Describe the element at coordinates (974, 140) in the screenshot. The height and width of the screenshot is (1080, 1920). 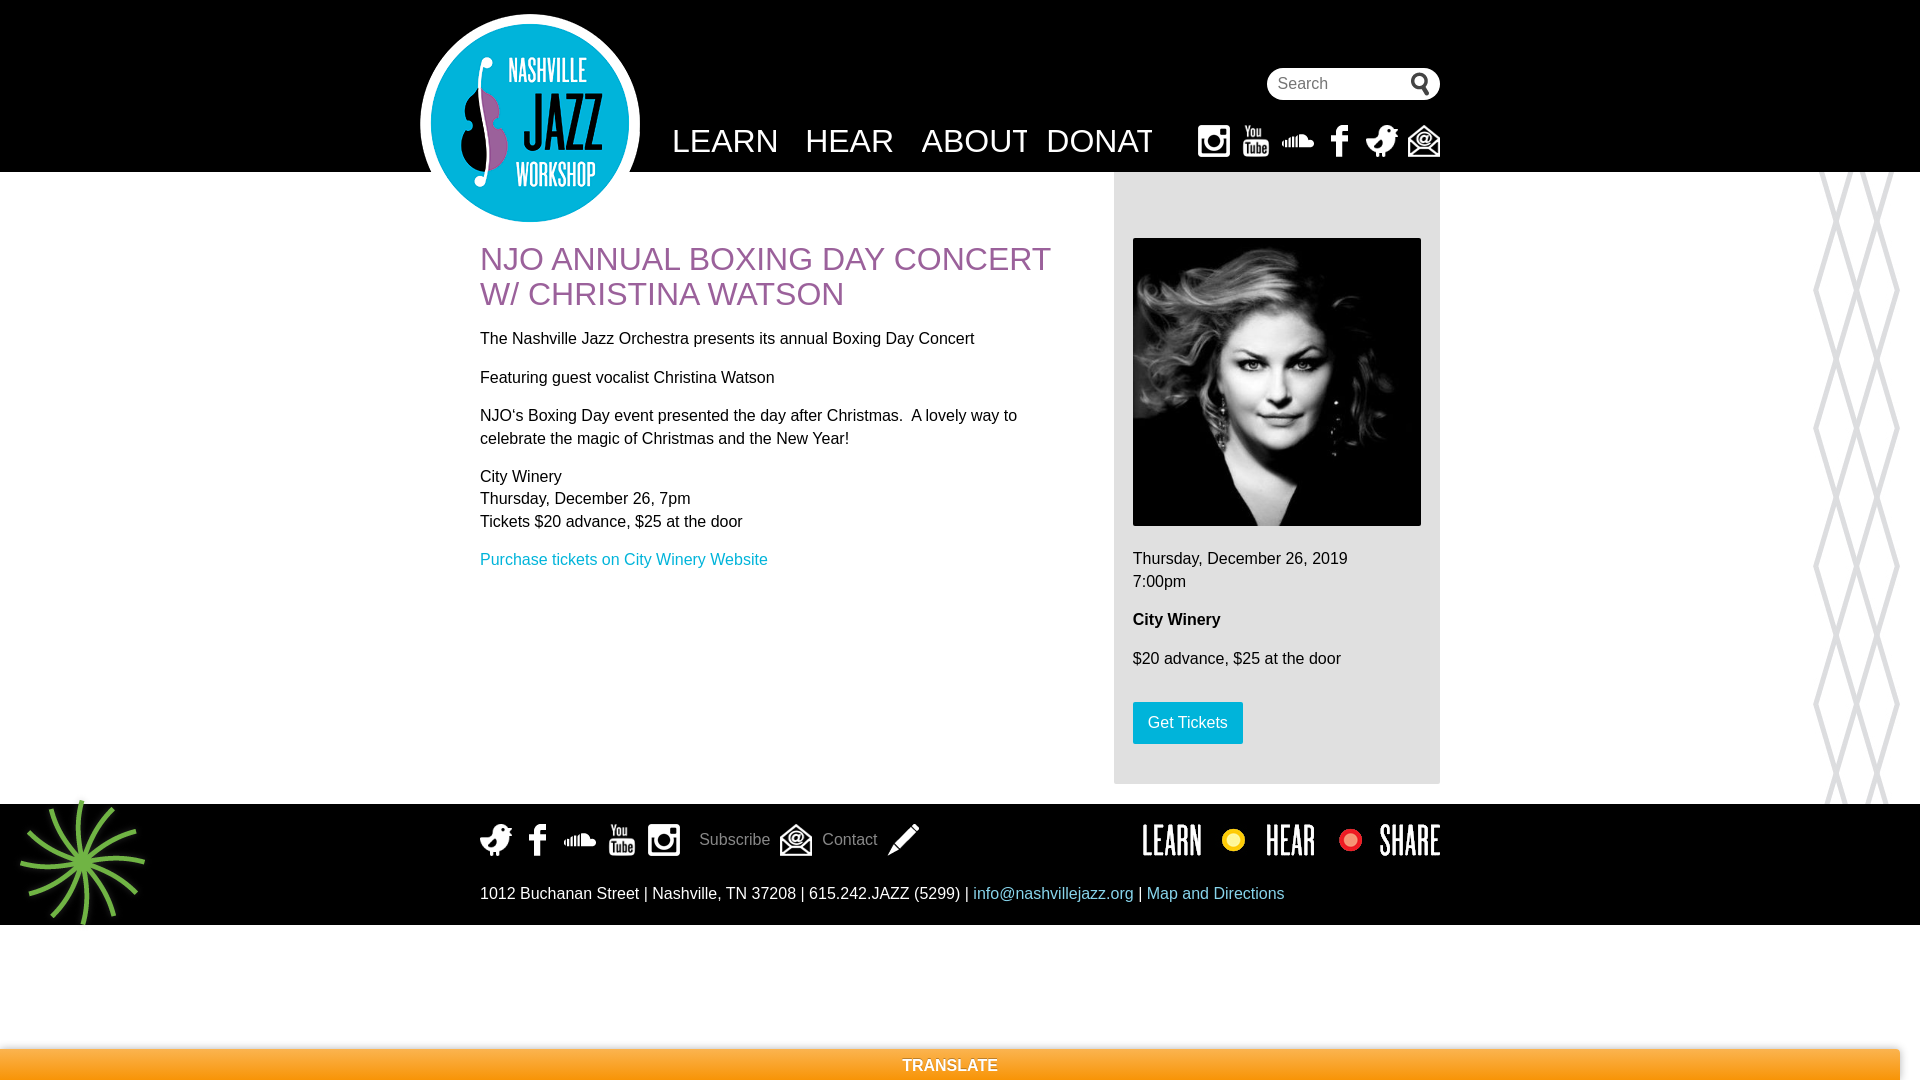
I see `ABOUT` at that location.